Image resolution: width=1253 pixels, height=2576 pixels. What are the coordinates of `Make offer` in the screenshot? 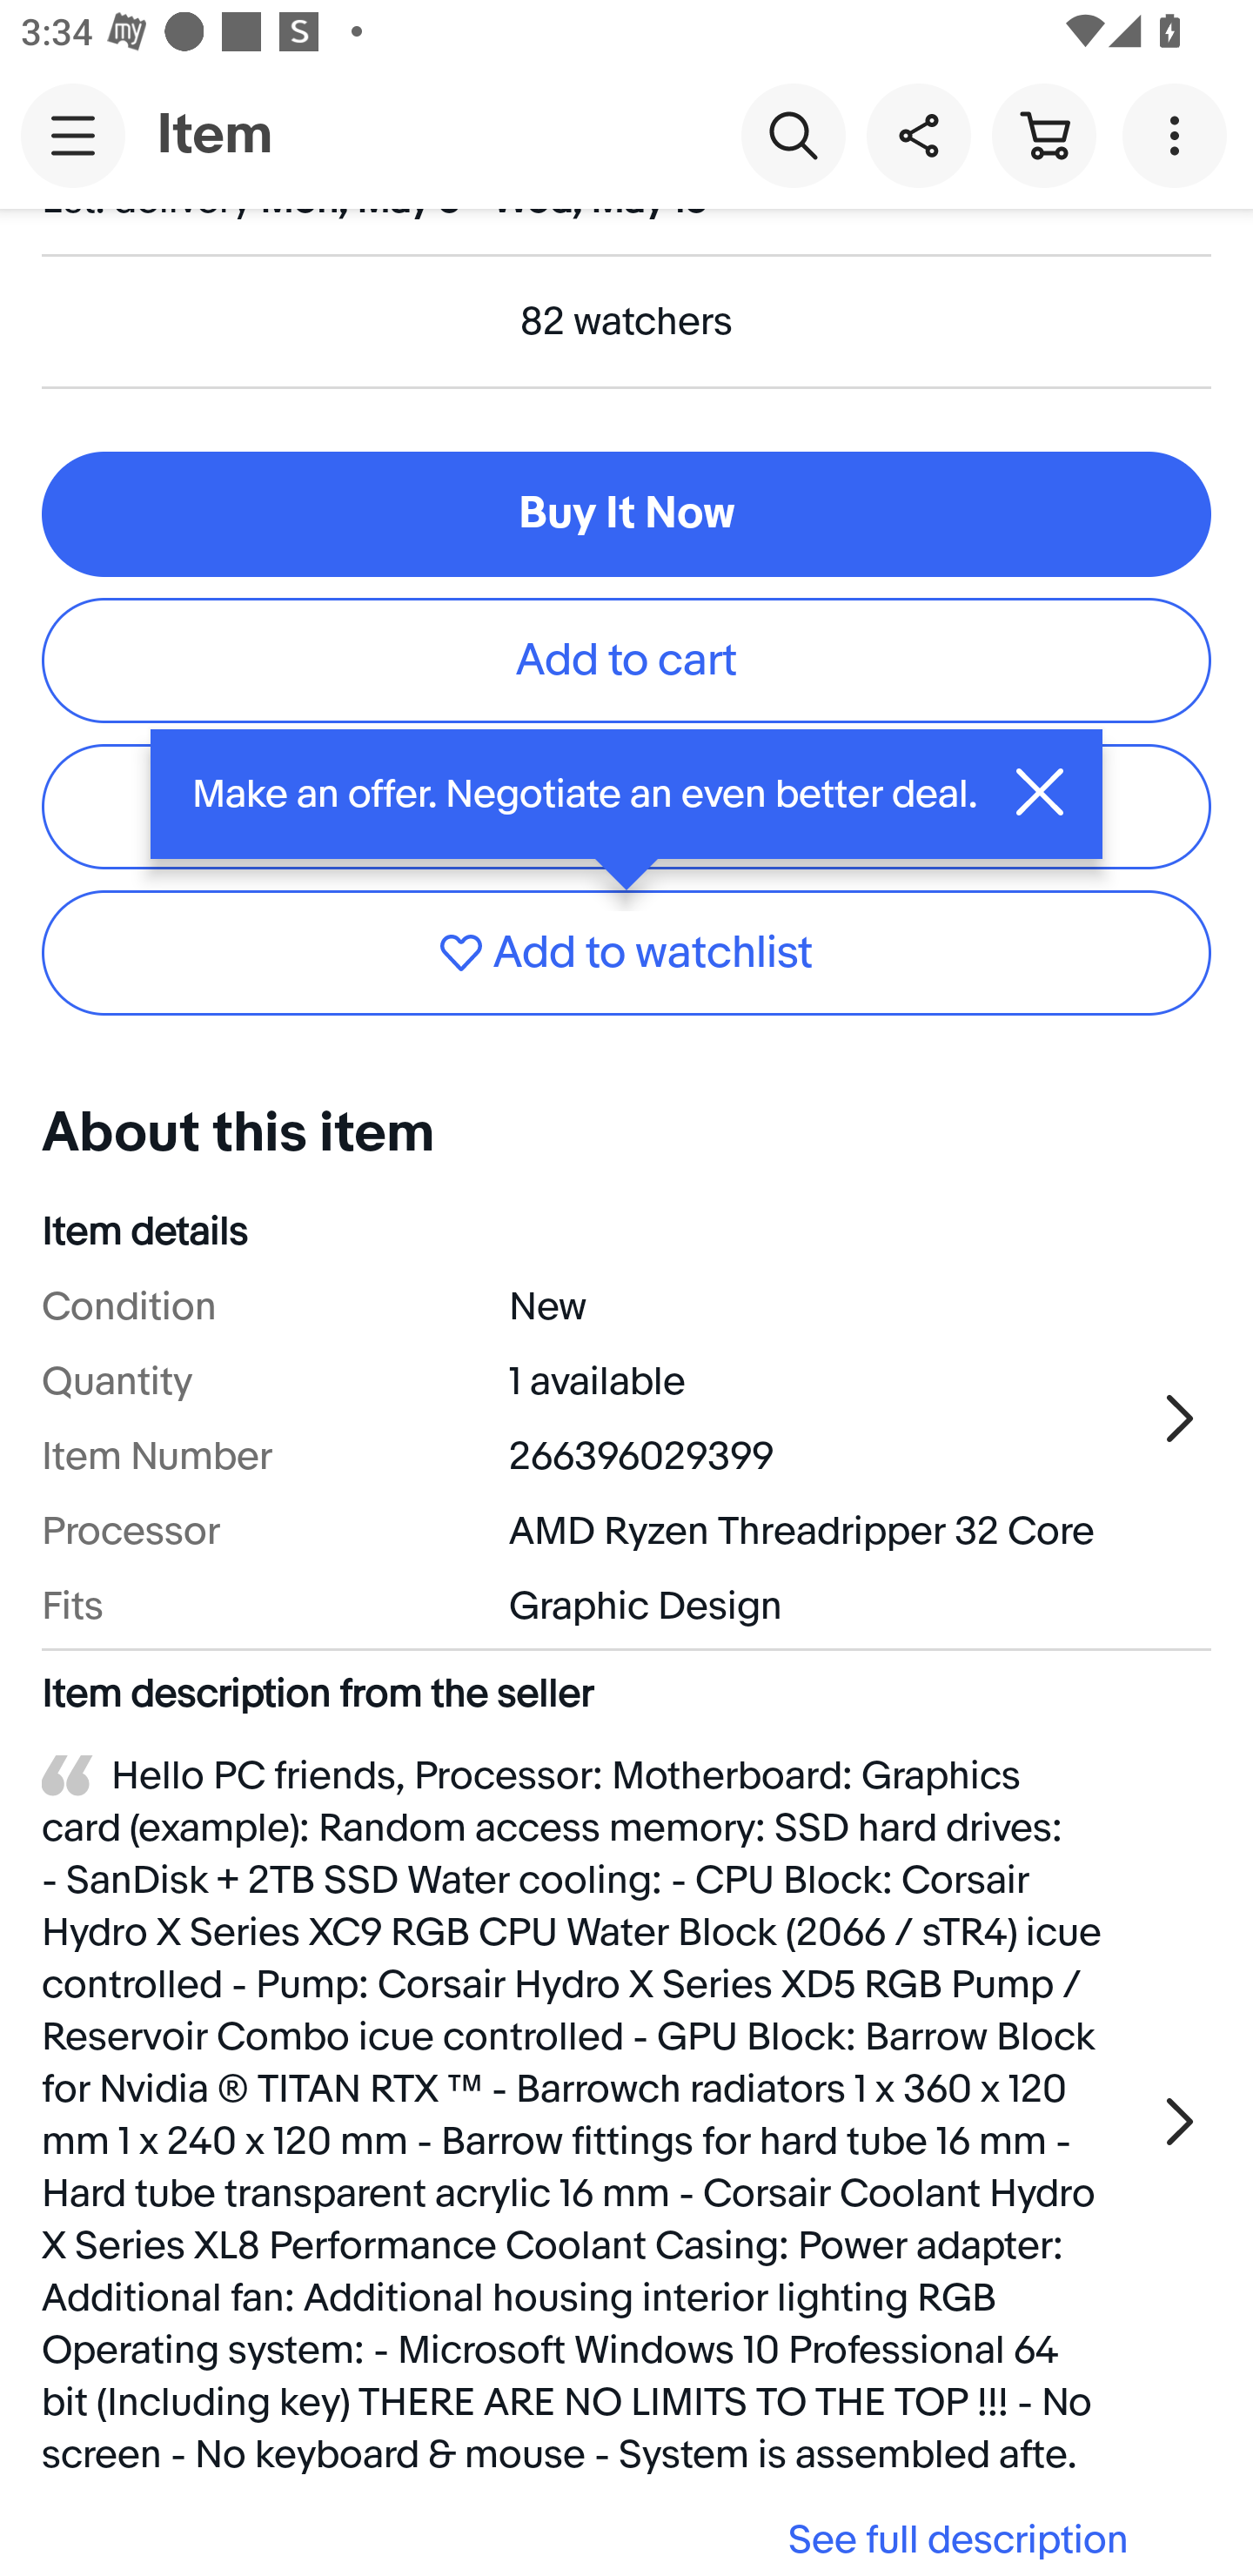 It's located at (626, 808).